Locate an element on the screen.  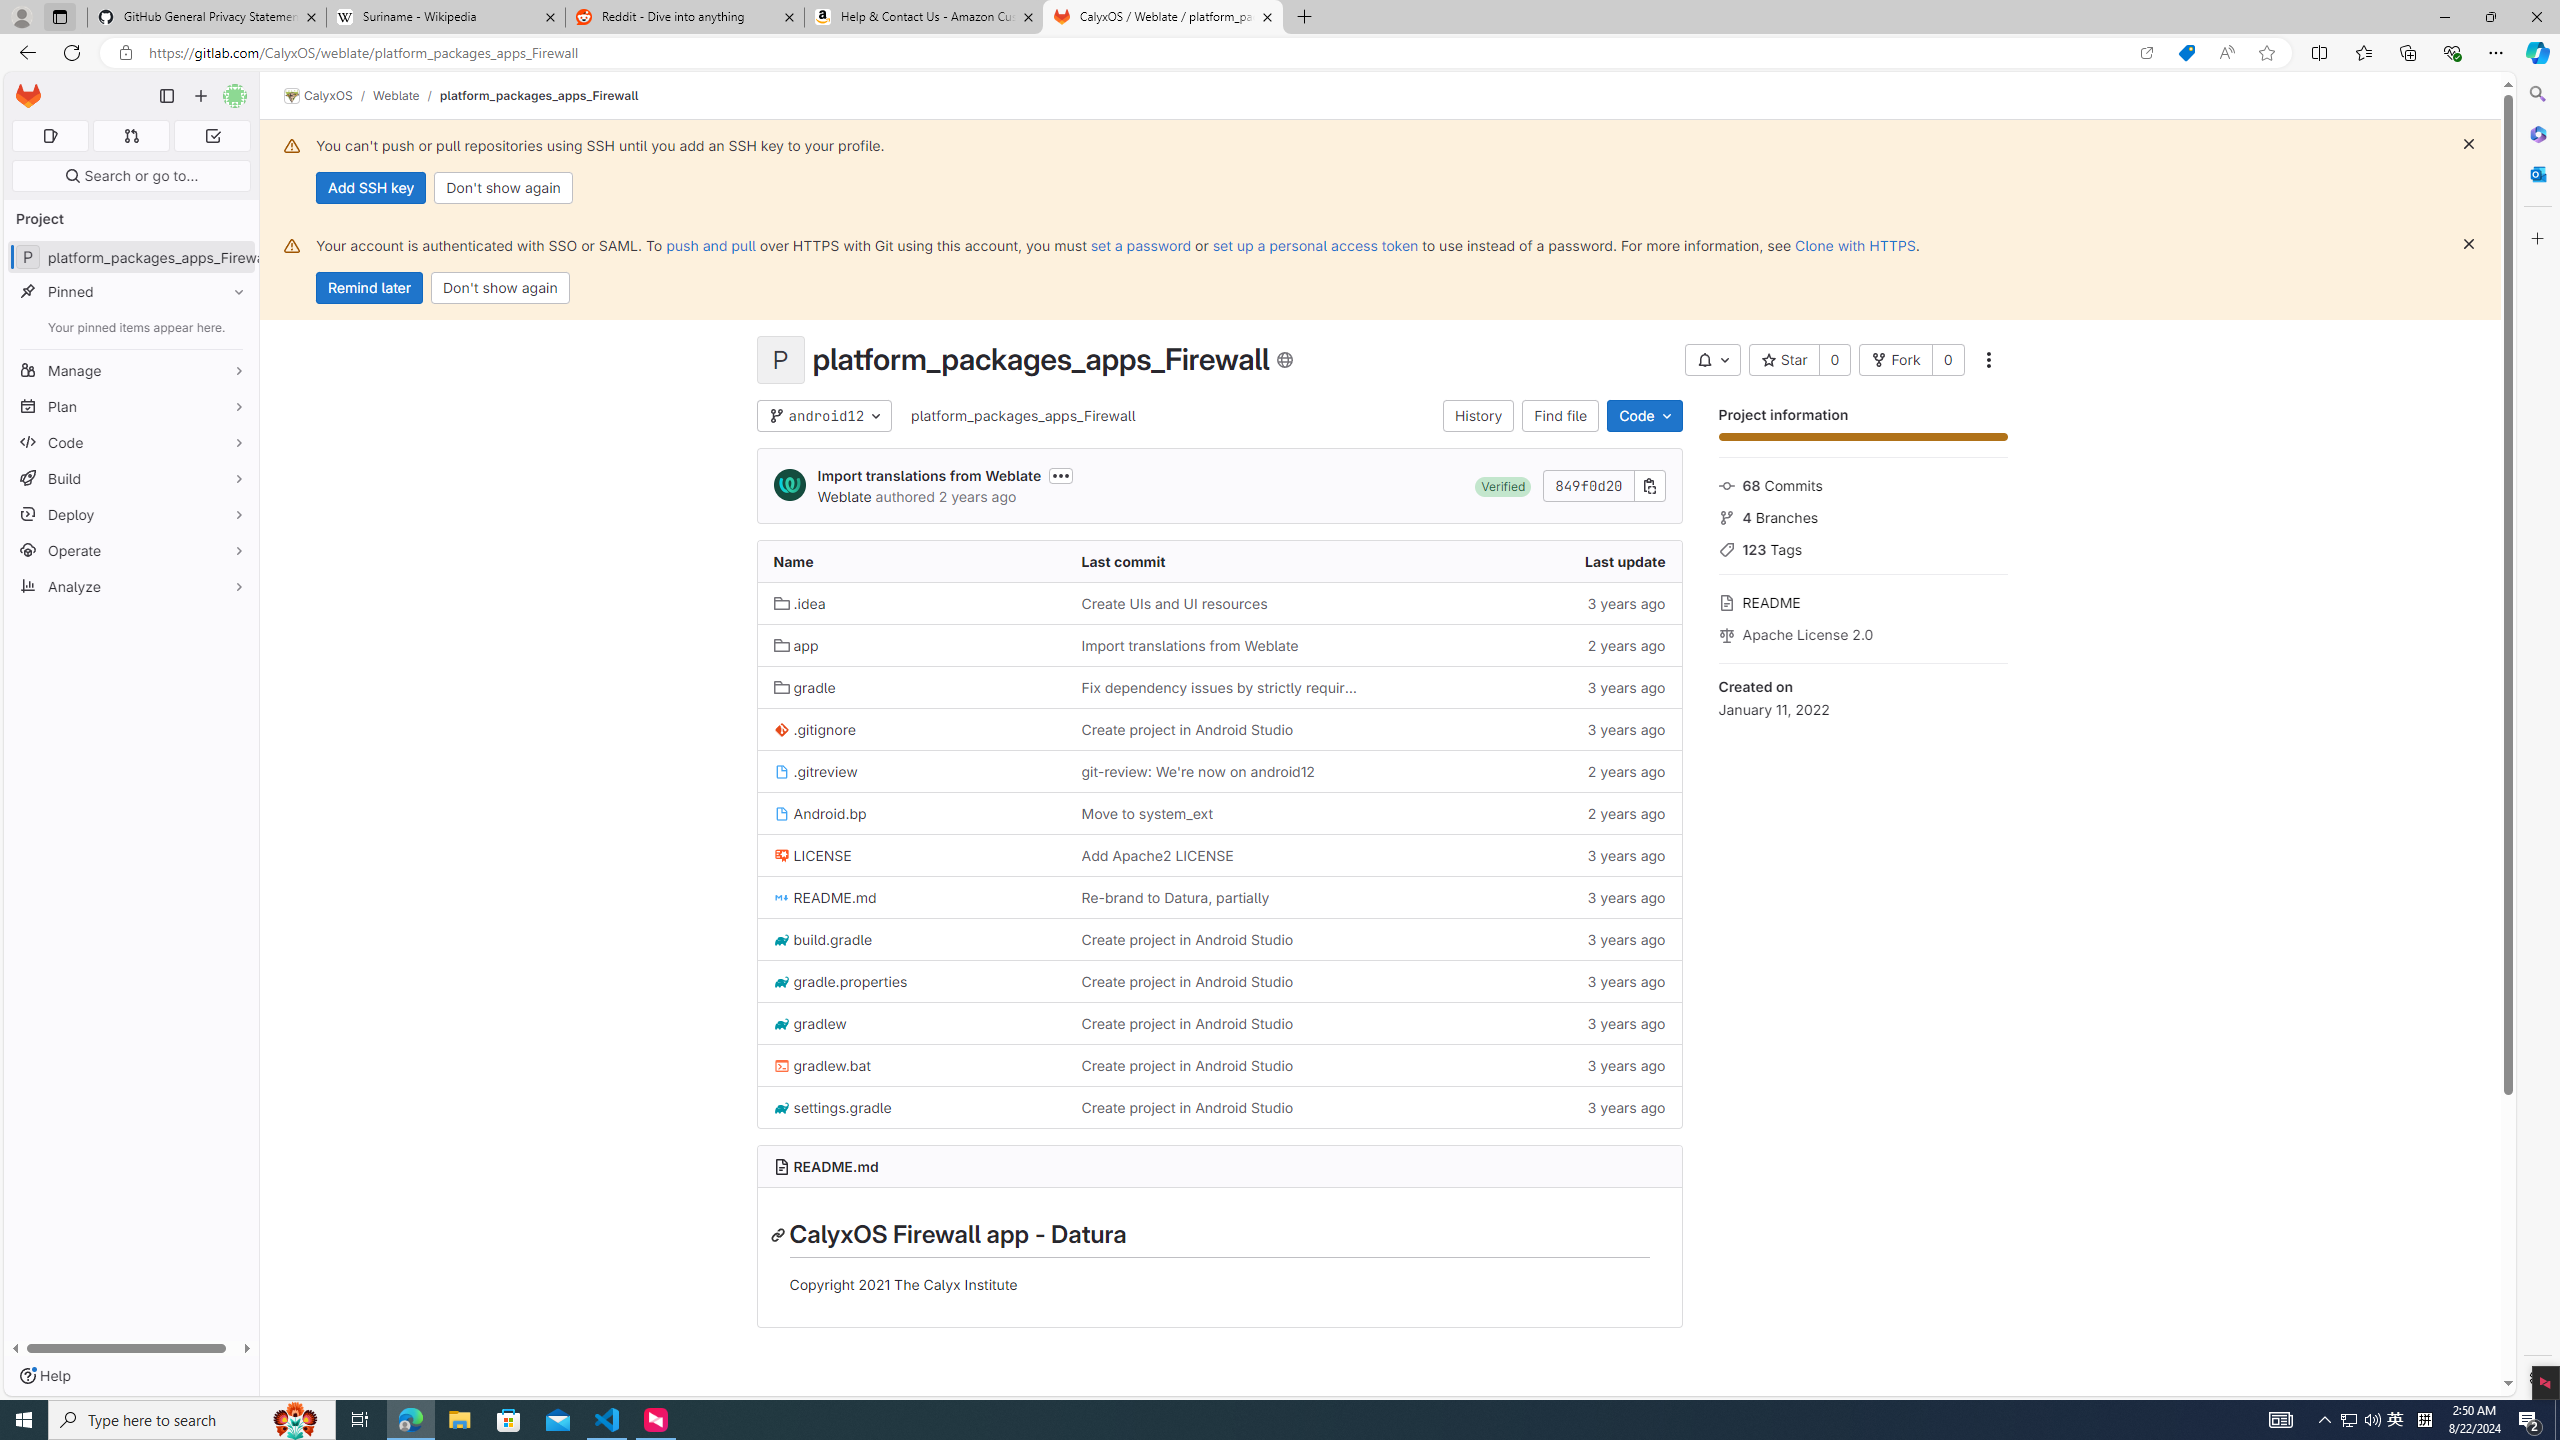
Remind later is located at coordinates (369, 288).